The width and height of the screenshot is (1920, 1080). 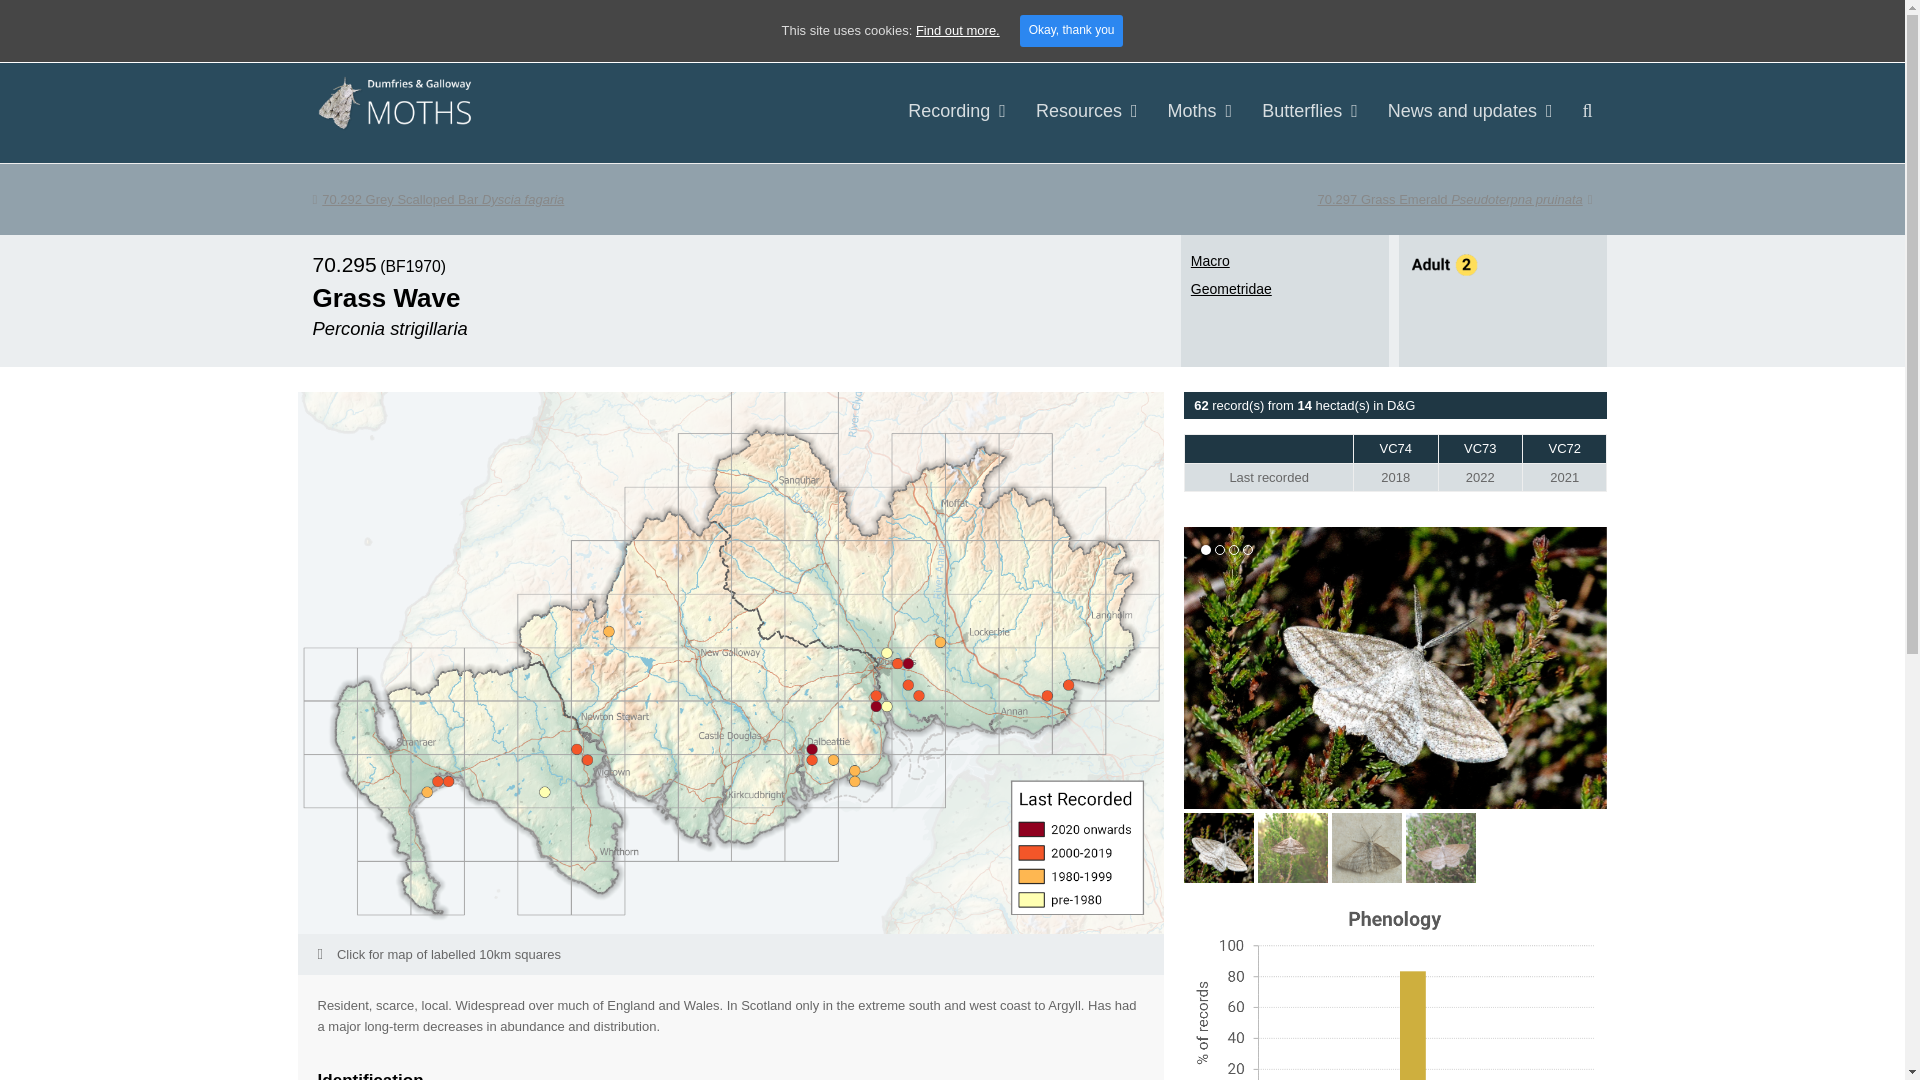 What do you see at coordinates (956, 112) in the screenshot?
I see `Recording` at bounding box center [956, 112].